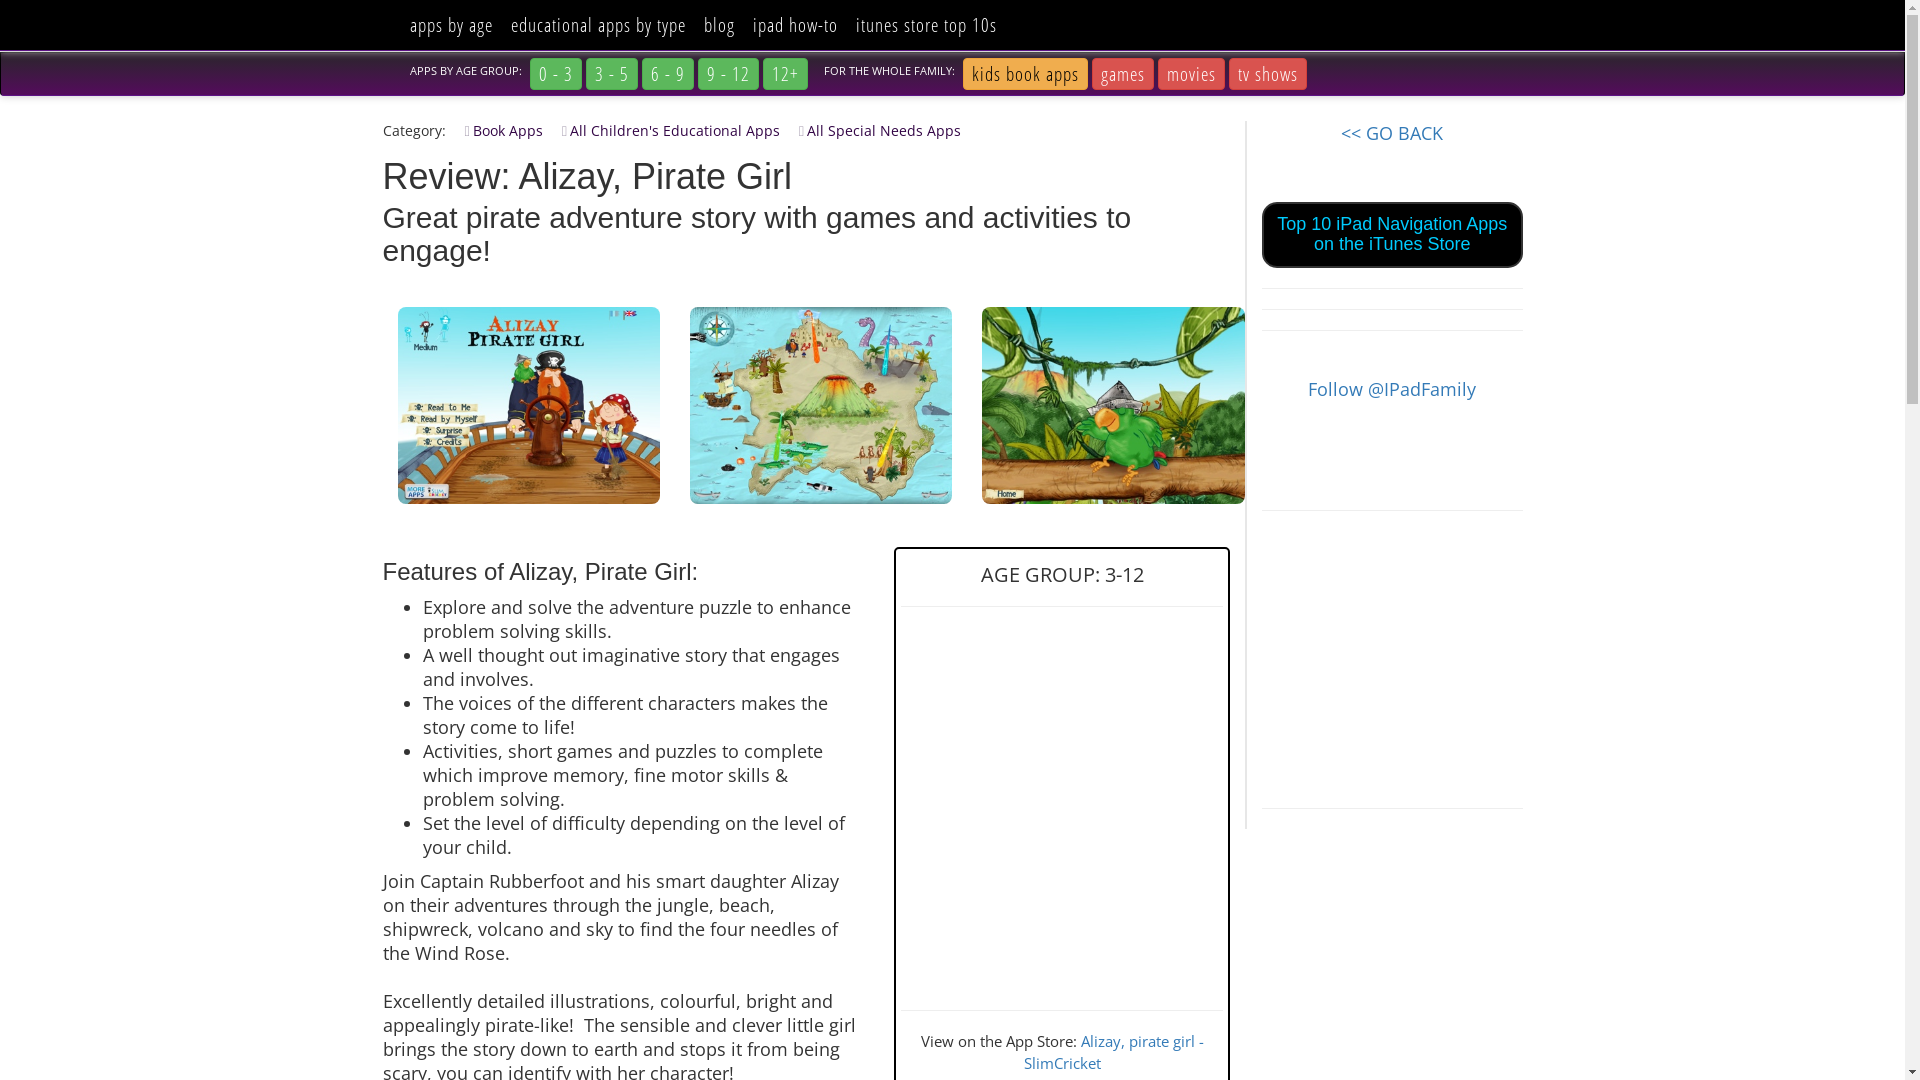 The height and width of the screenshot is (1080, 1920). Describe the element at coordinates (598, 25) in the screenshot. I see `educational apps by type` at that location.